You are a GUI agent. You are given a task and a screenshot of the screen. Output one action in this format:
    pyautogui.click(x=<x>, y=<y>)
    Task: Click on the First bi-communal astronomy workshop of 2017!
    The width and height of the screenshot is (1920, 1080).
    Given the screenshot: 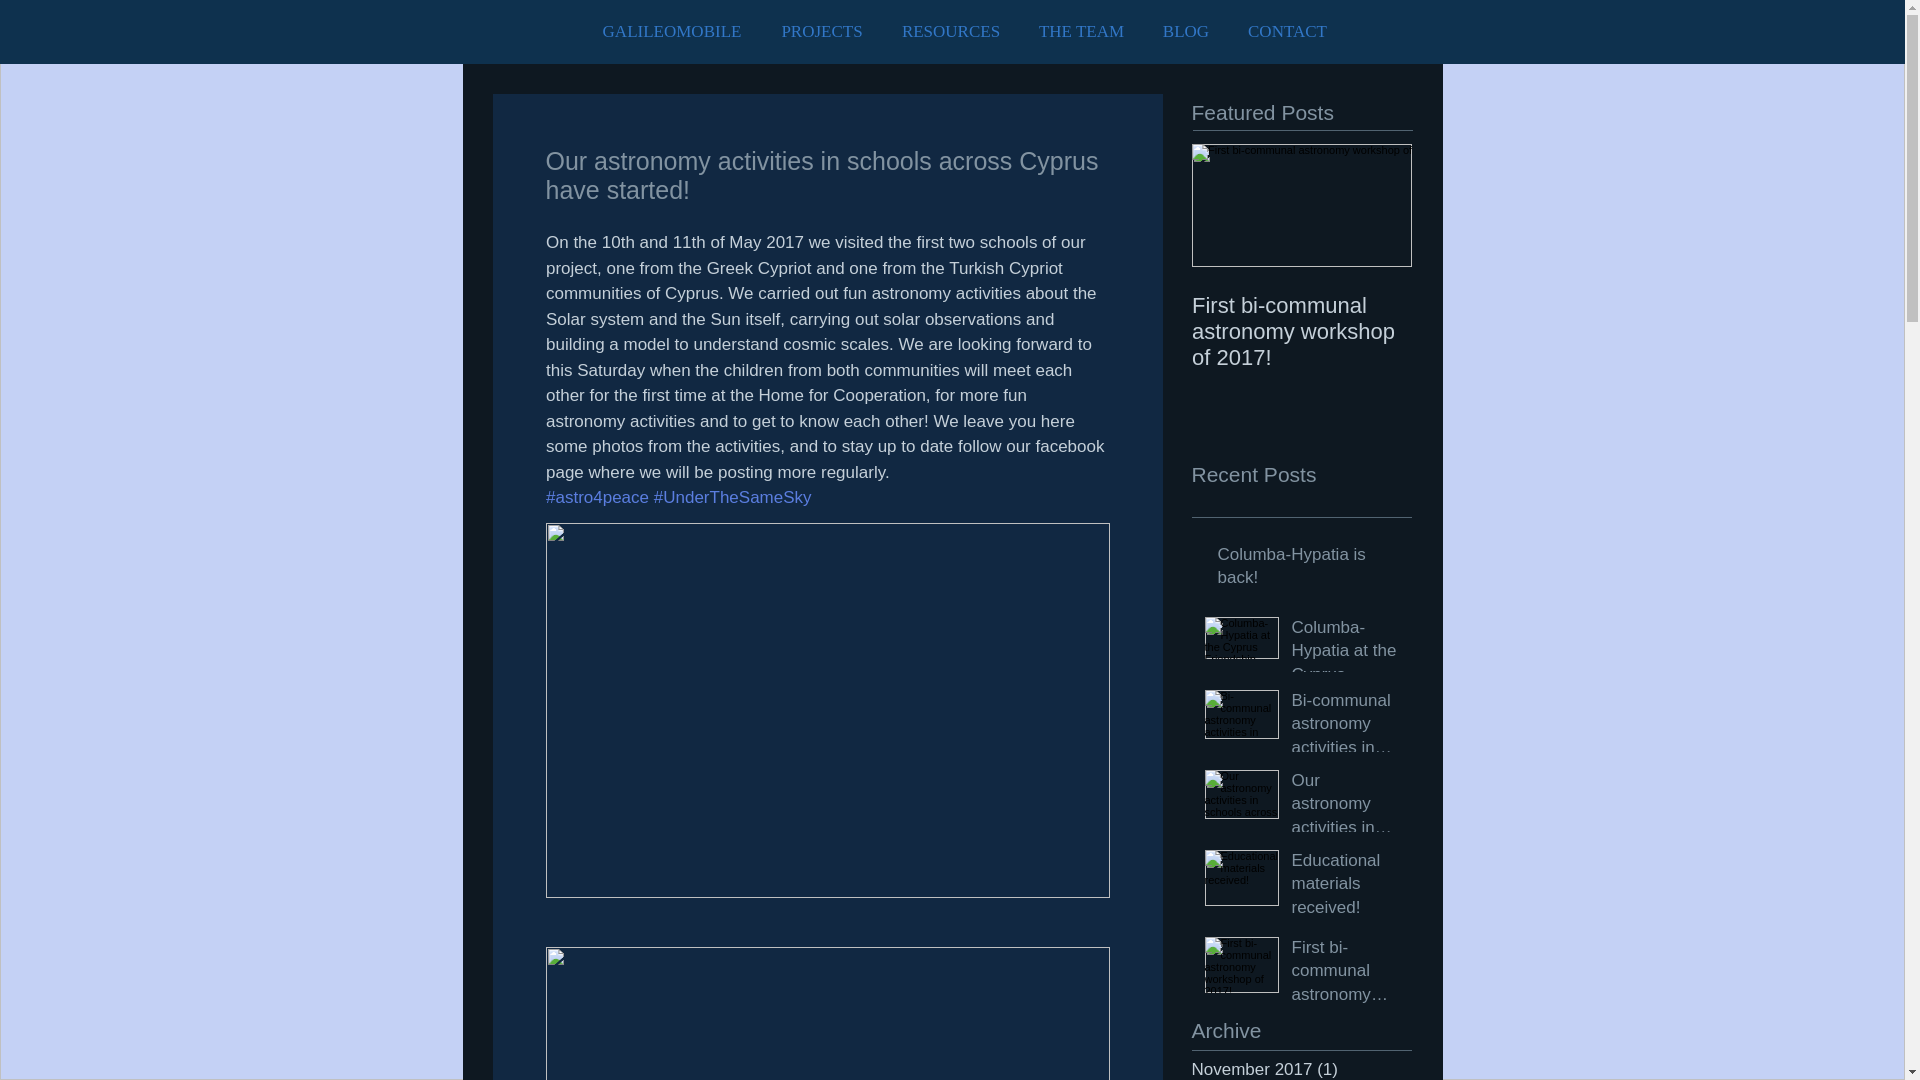 What is the action you would take?
    pyautogui.click(x=1302, y=332)
    